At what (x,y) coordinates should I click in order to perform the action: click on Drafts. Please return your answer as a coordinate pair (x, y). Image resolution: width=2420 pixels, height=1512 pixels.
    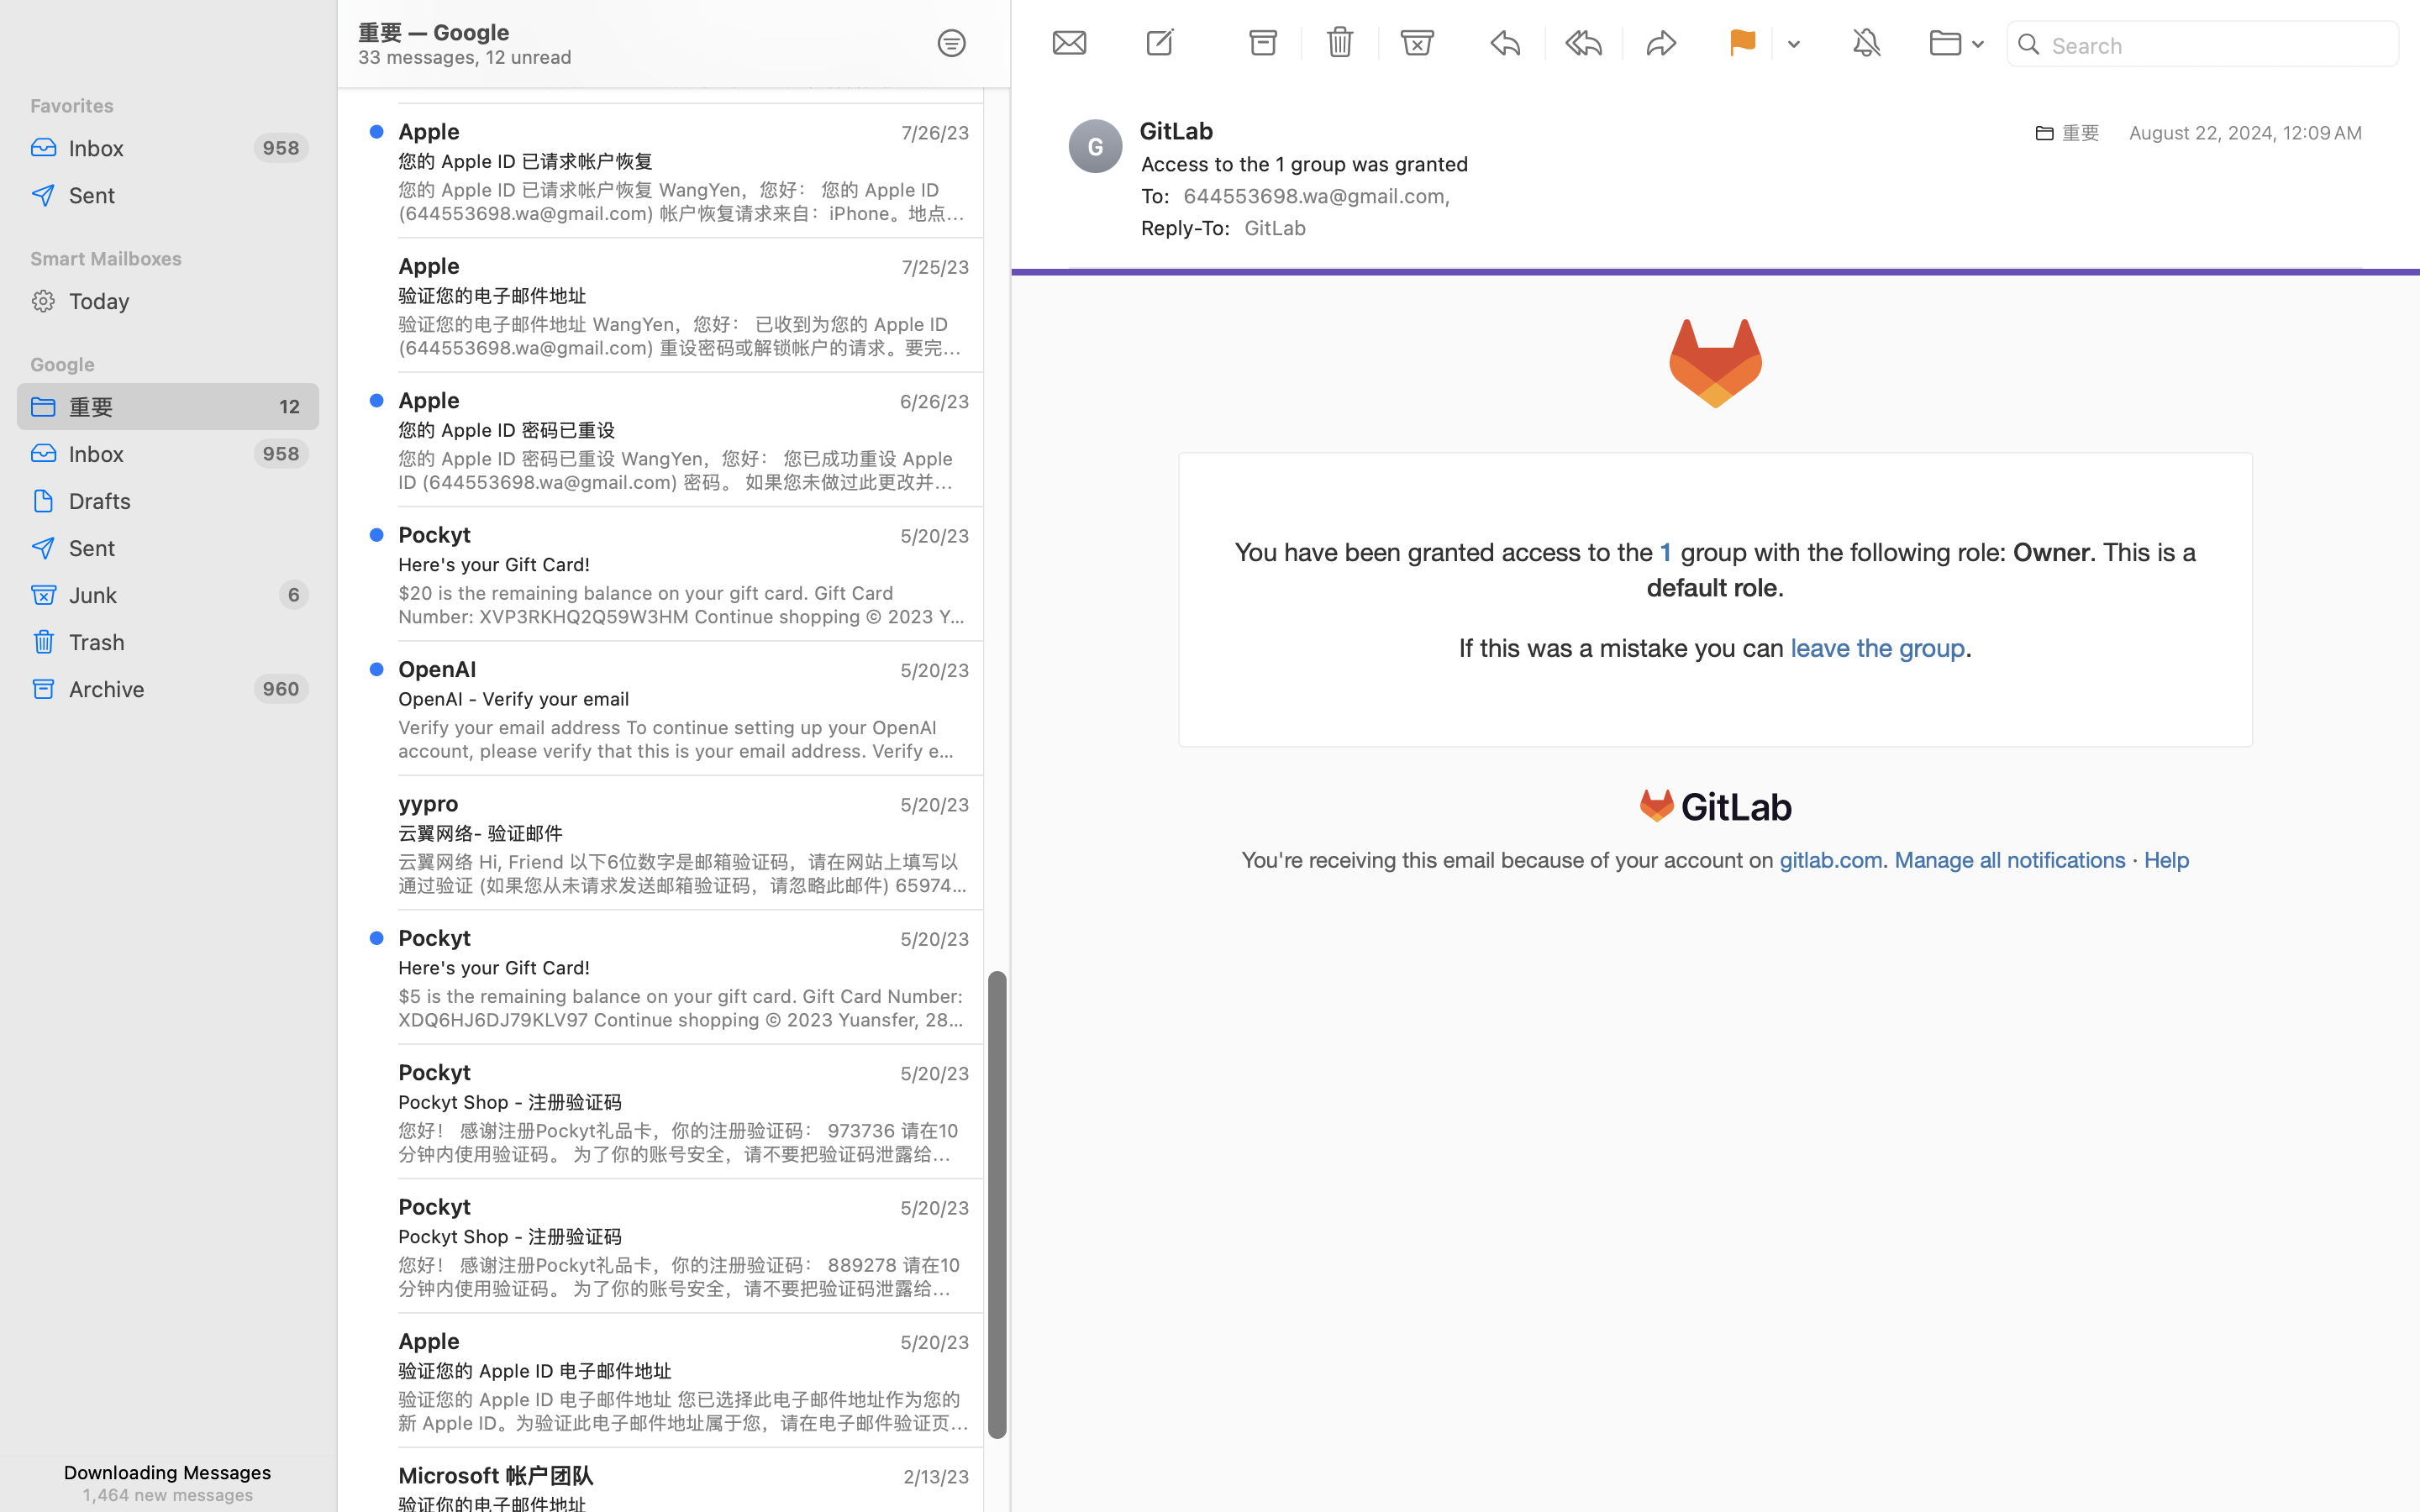
    Looking at the image, I should click on (187, 501).